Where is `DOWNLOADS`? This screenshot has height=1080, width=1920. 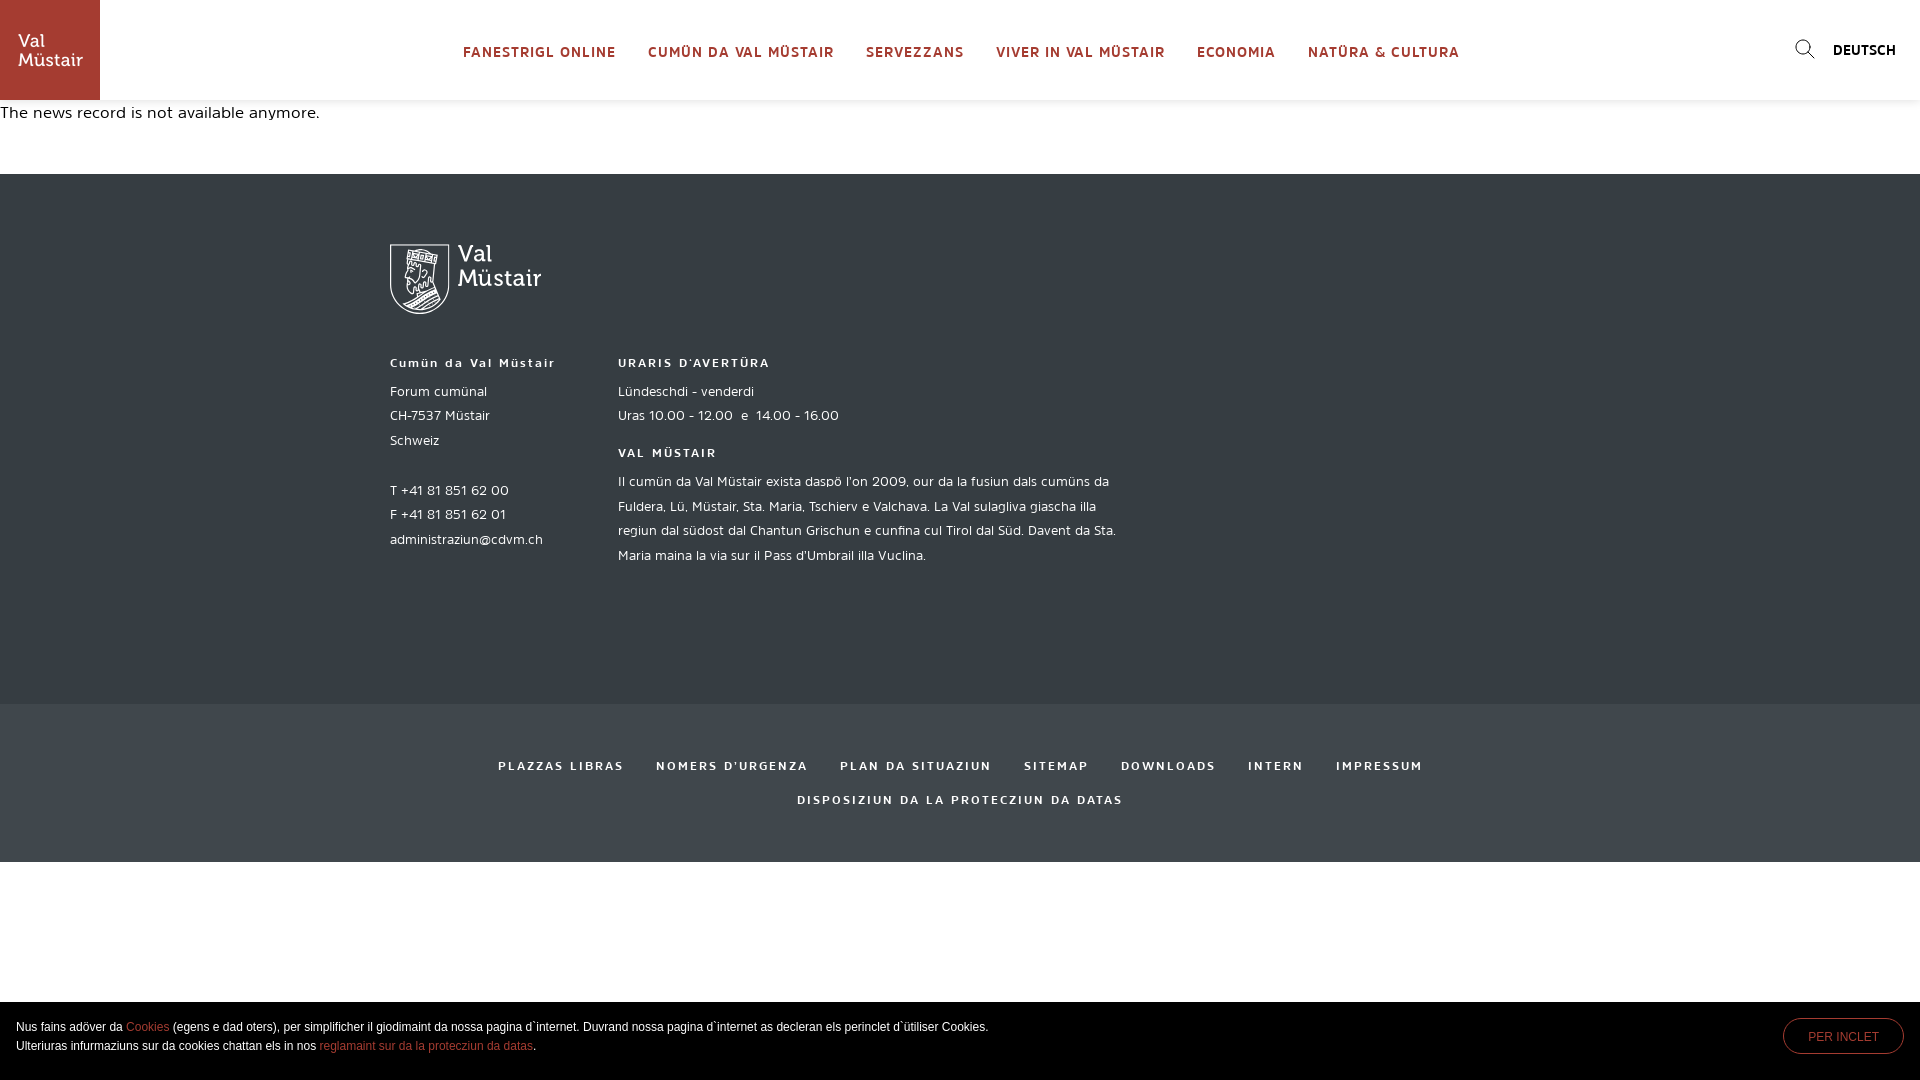
DOWNLOADS is located at coordinates (1168, 766).